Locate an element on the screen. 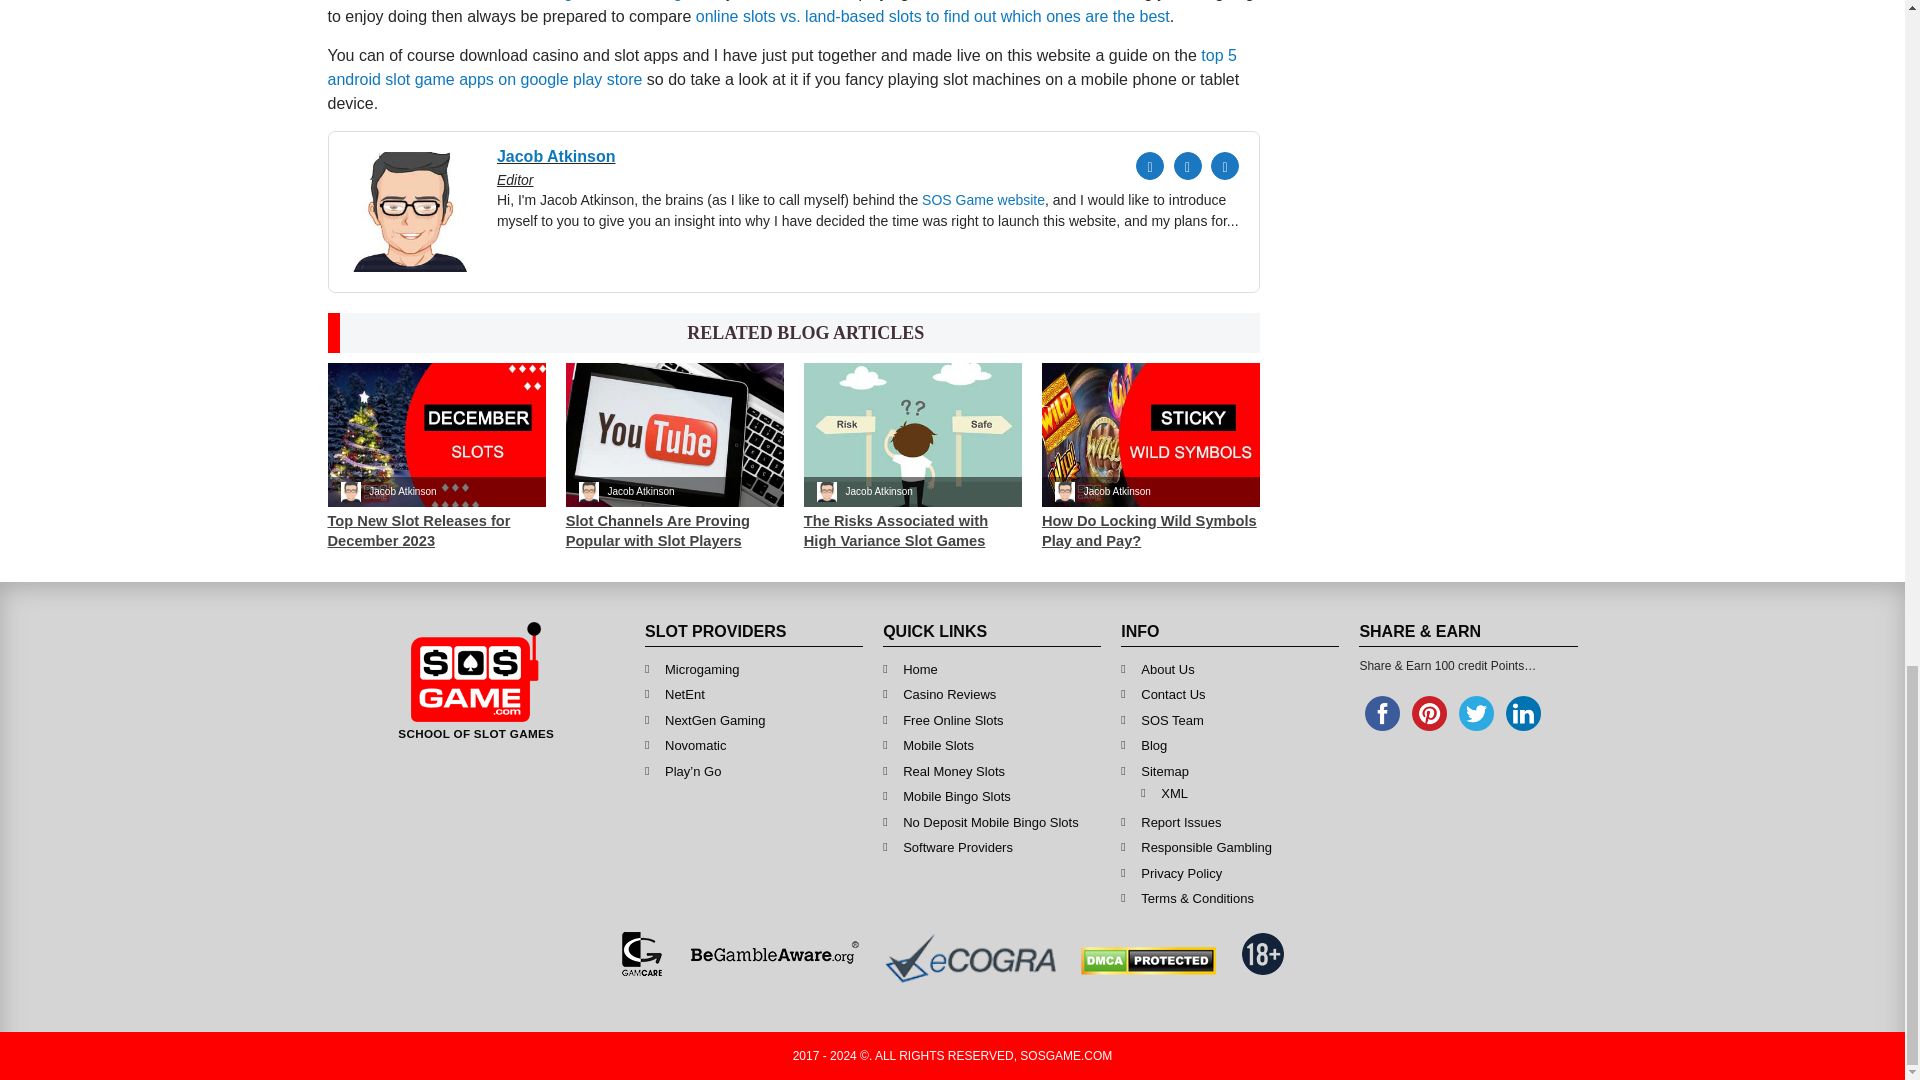  News Thumbnail is located at coordinates (912, 434).